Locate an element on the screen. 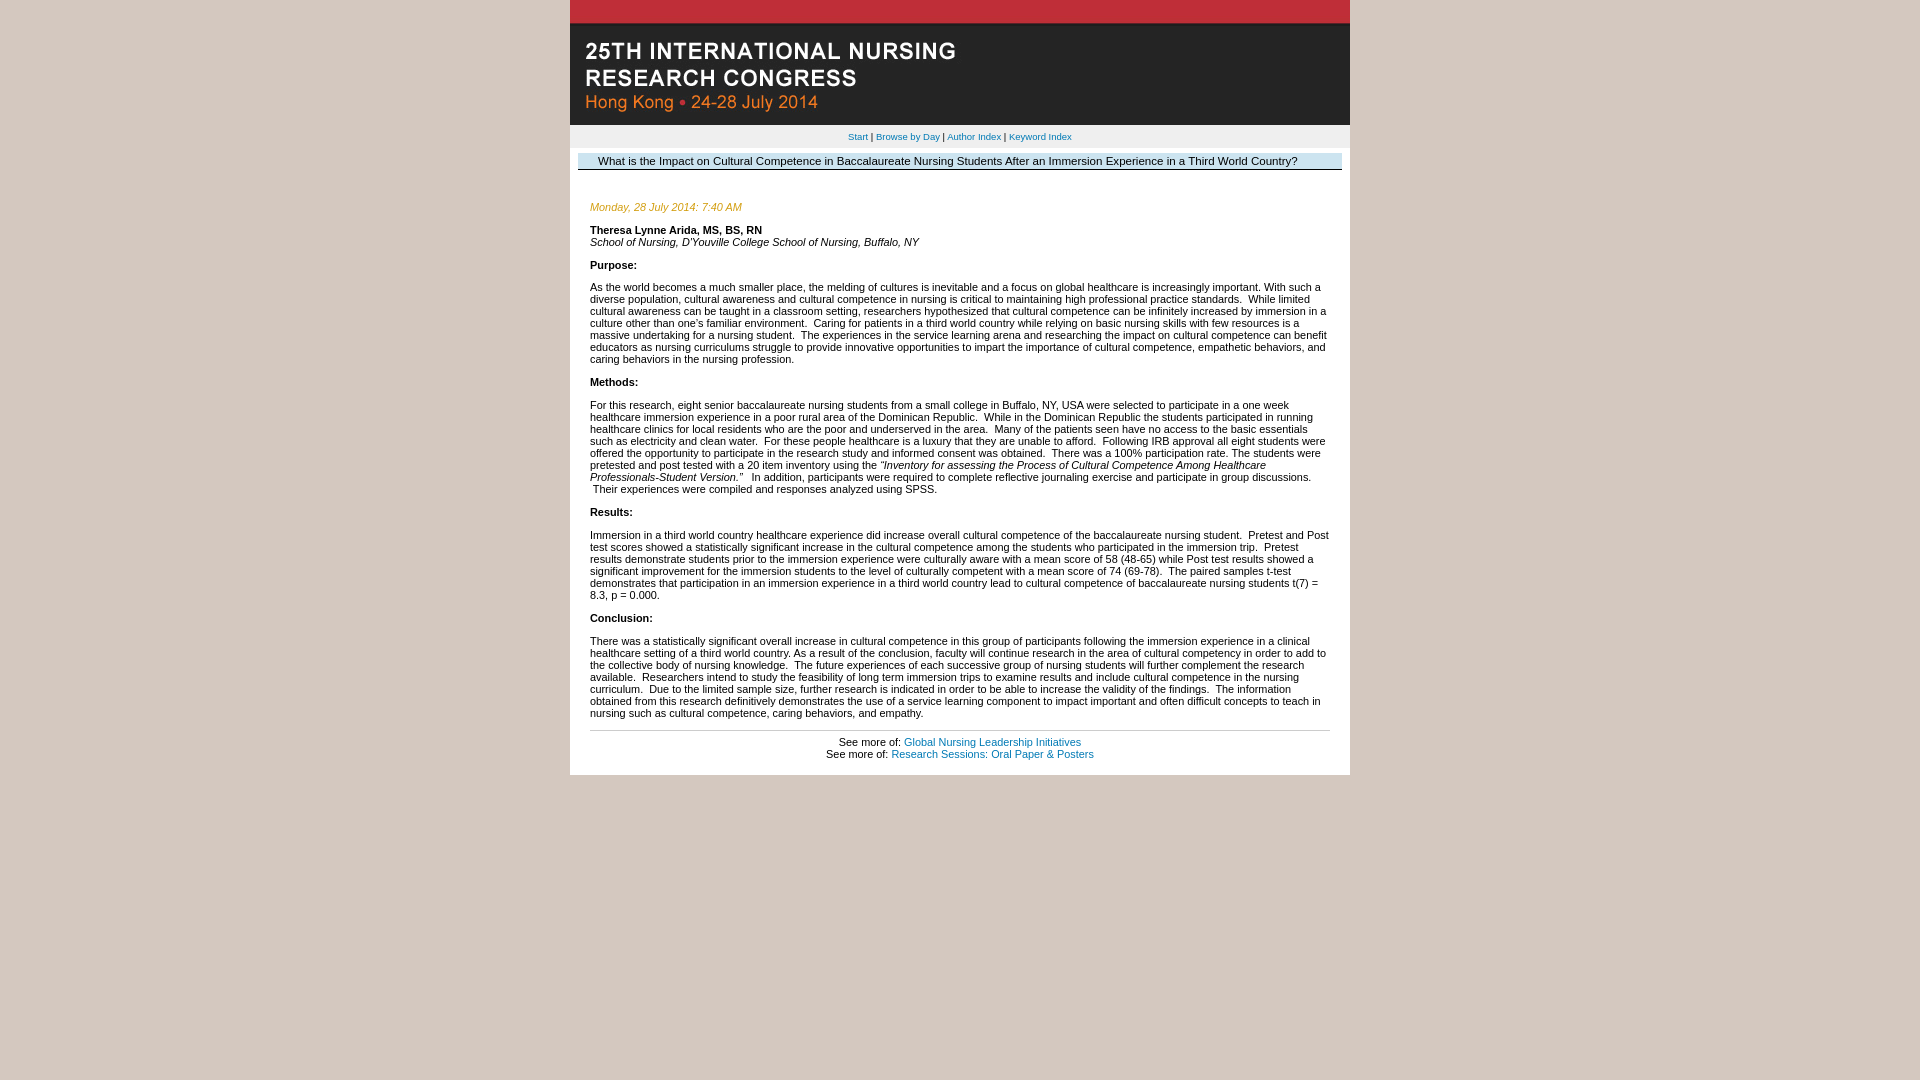  Author Index is located at coordinates (973, 136).